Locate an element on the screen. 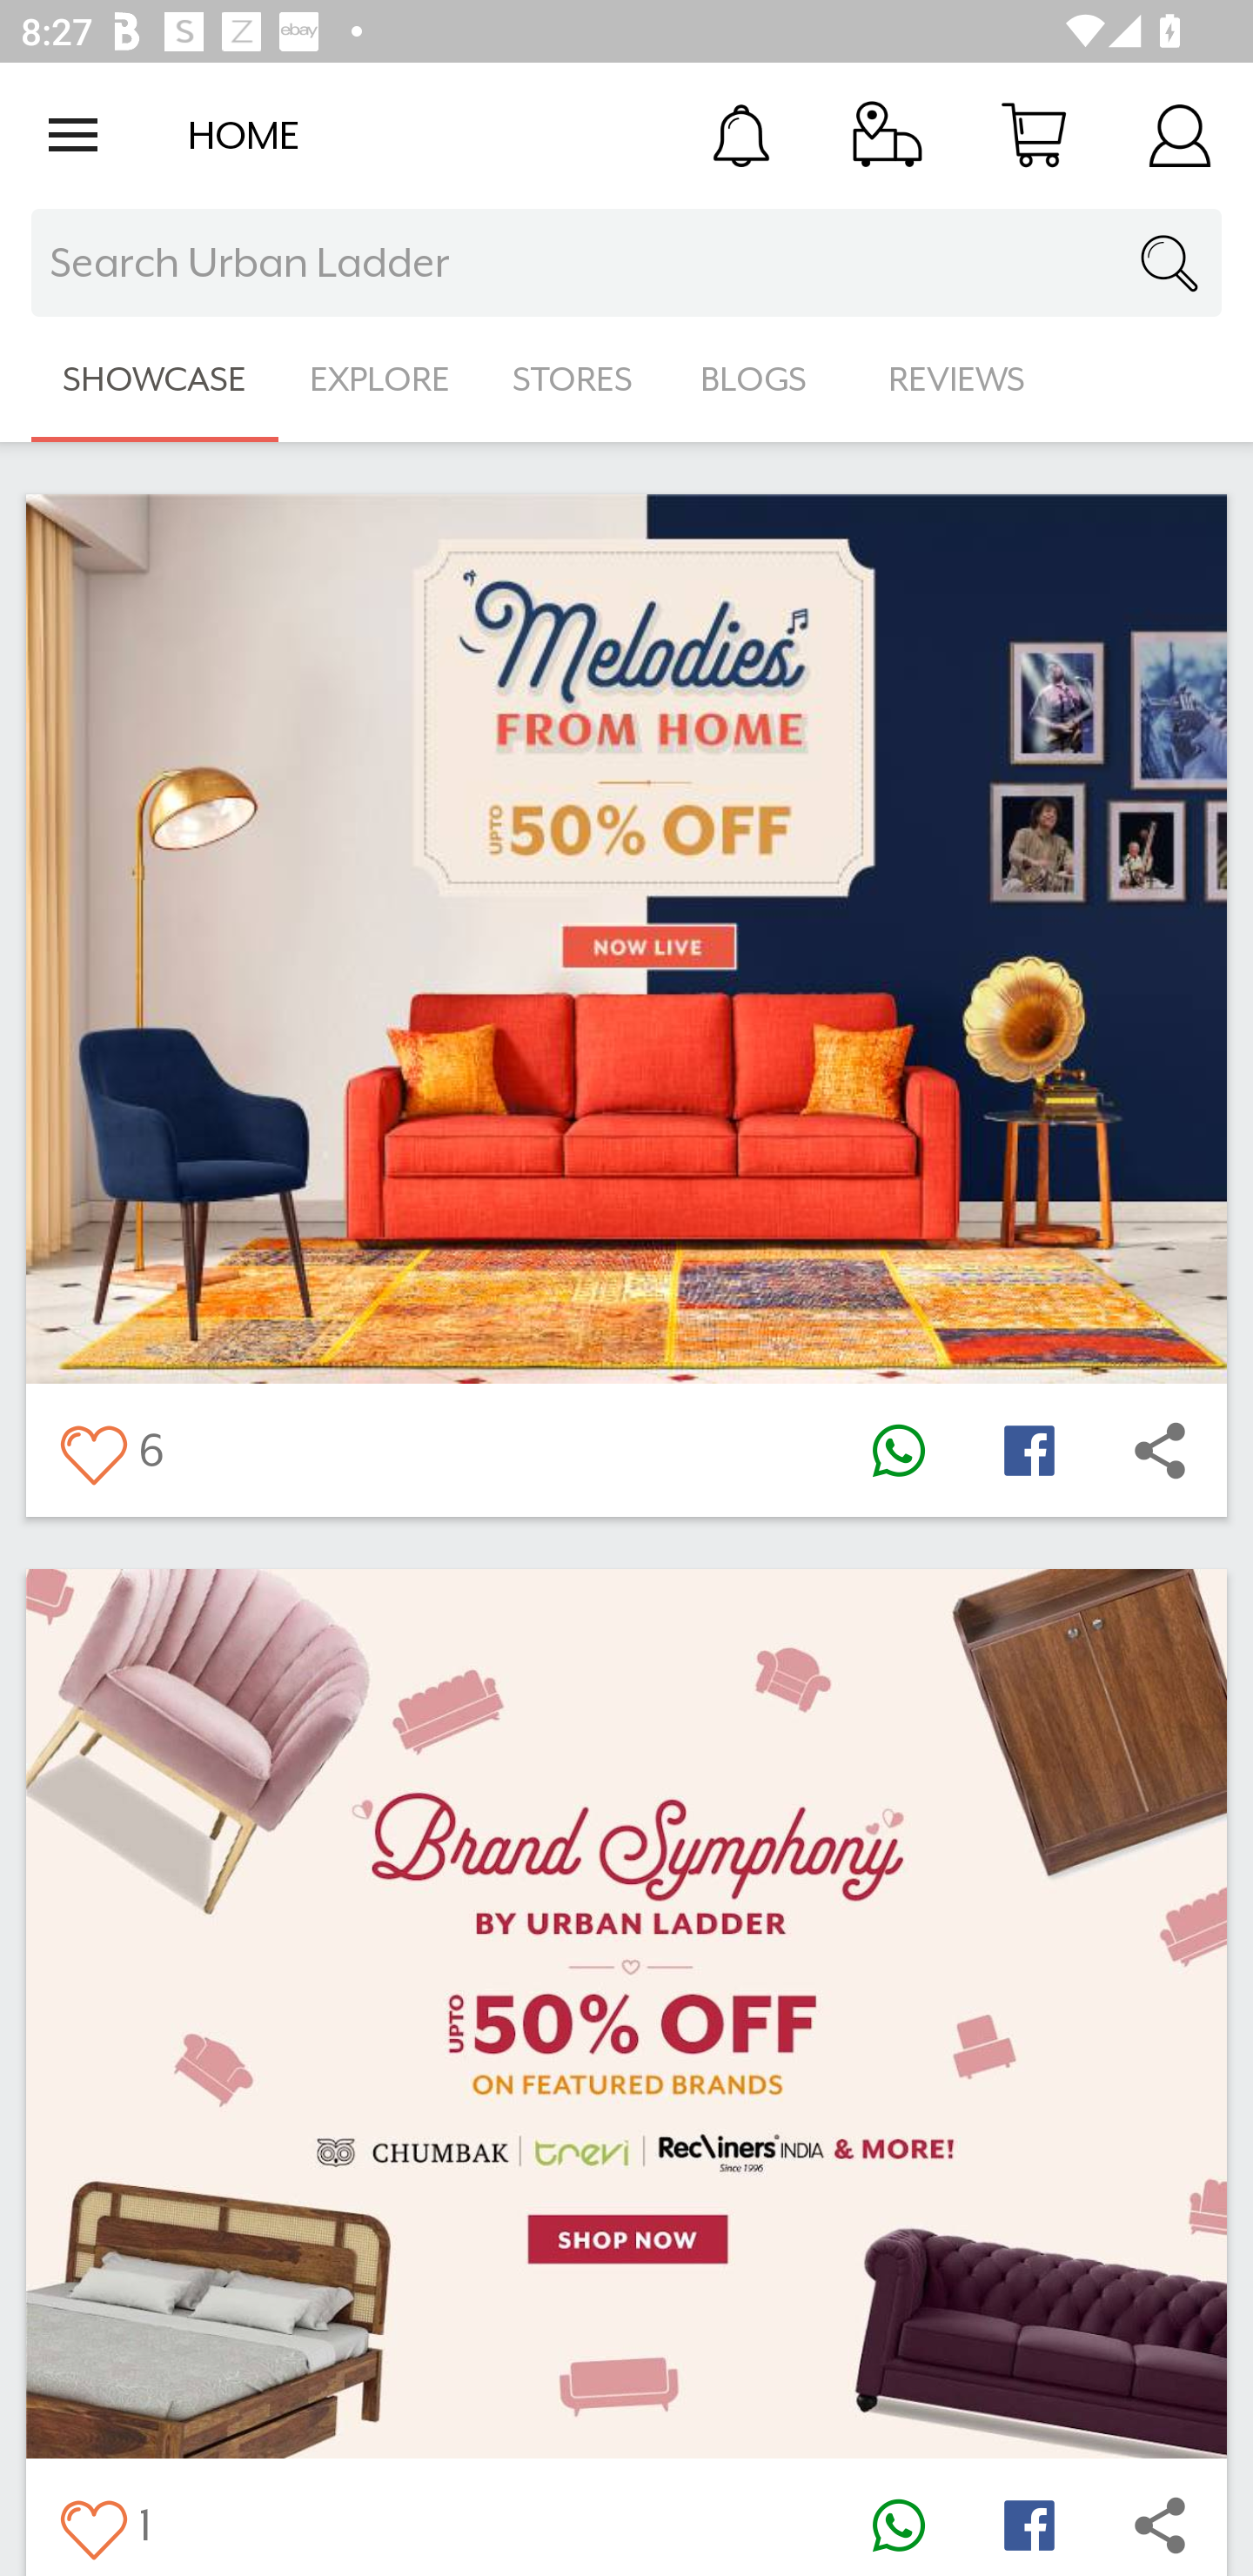   is located at coordinates (92, 2524).